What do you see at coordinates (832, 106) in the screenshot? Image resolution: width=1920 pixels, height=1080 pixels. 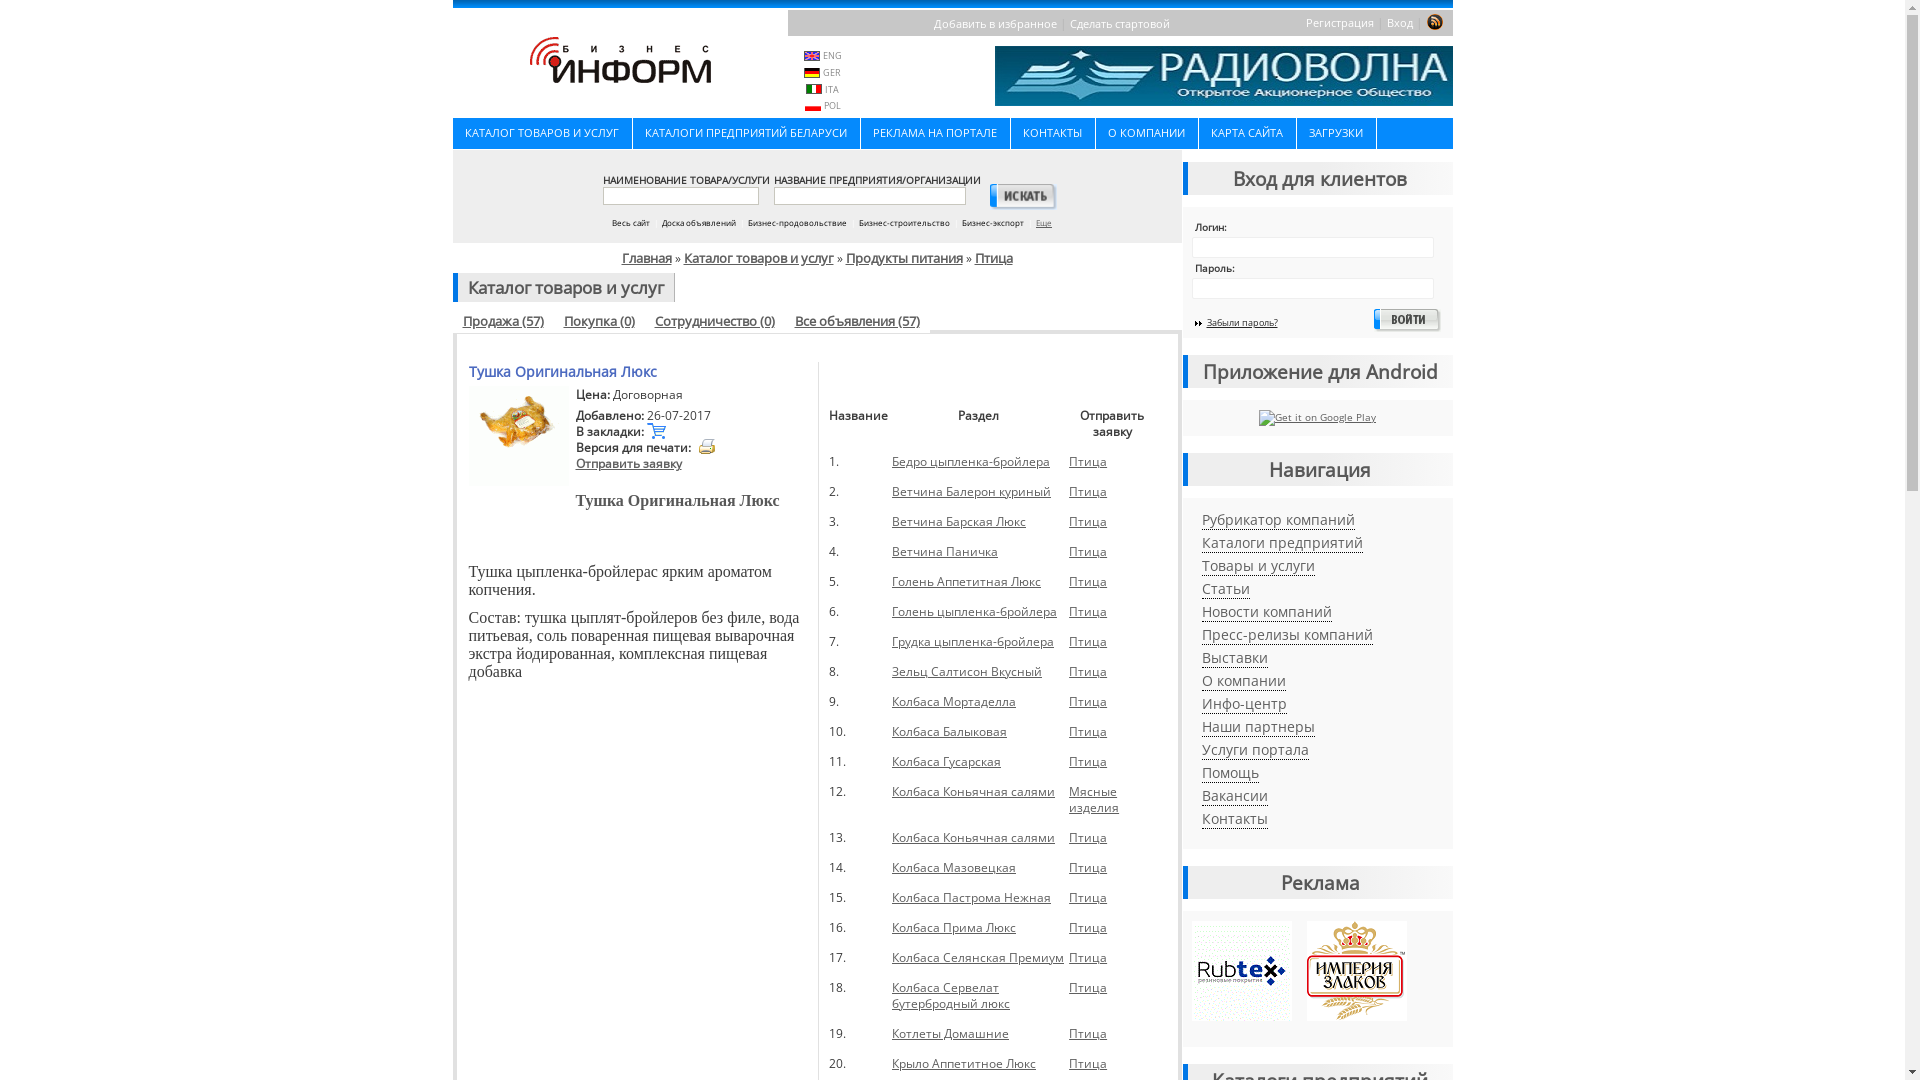 I see `POL` at bounding box center [832, 106].